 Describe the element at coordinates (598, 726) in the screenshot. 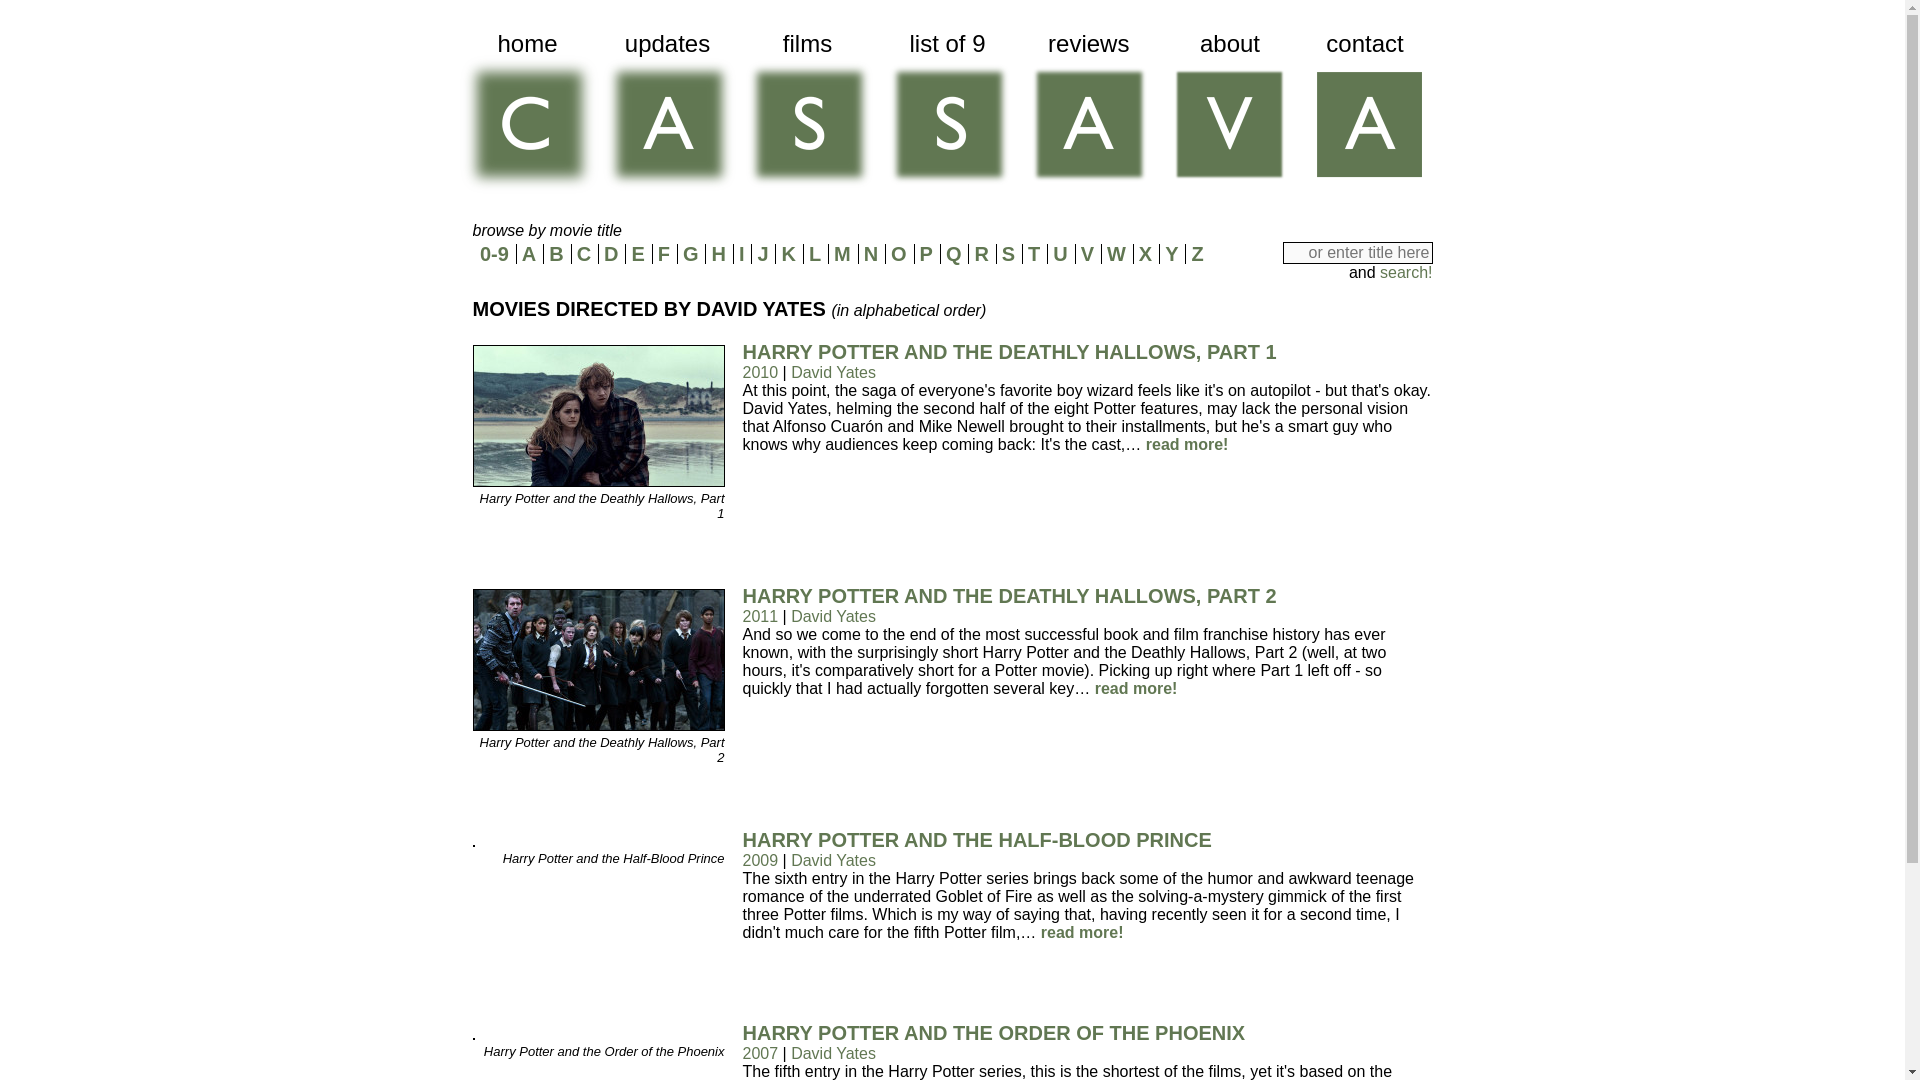

I see `Harry Potter and the Deathly Hallows, Part 2` at that location.